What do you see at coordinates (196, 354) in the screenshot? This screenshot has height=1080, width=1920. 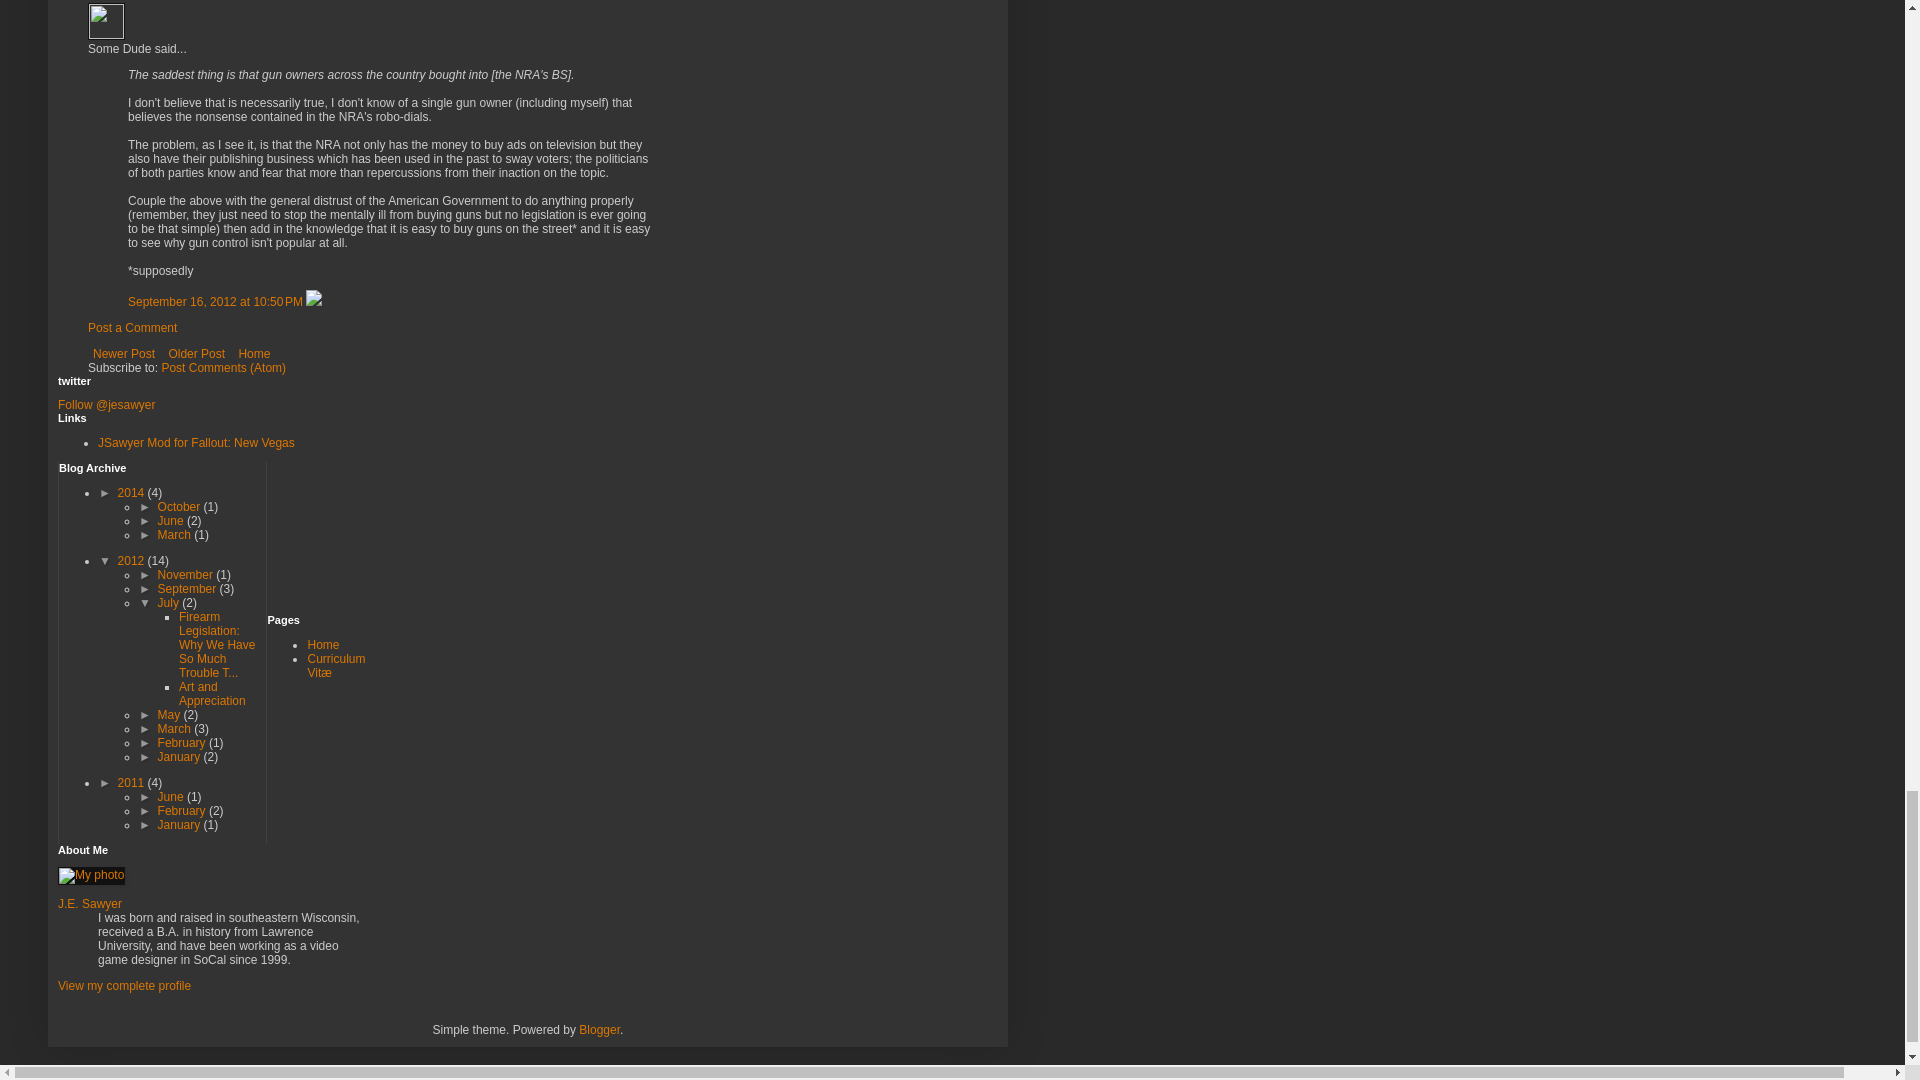 I see `Older Post` at bounding box center [196, 354].